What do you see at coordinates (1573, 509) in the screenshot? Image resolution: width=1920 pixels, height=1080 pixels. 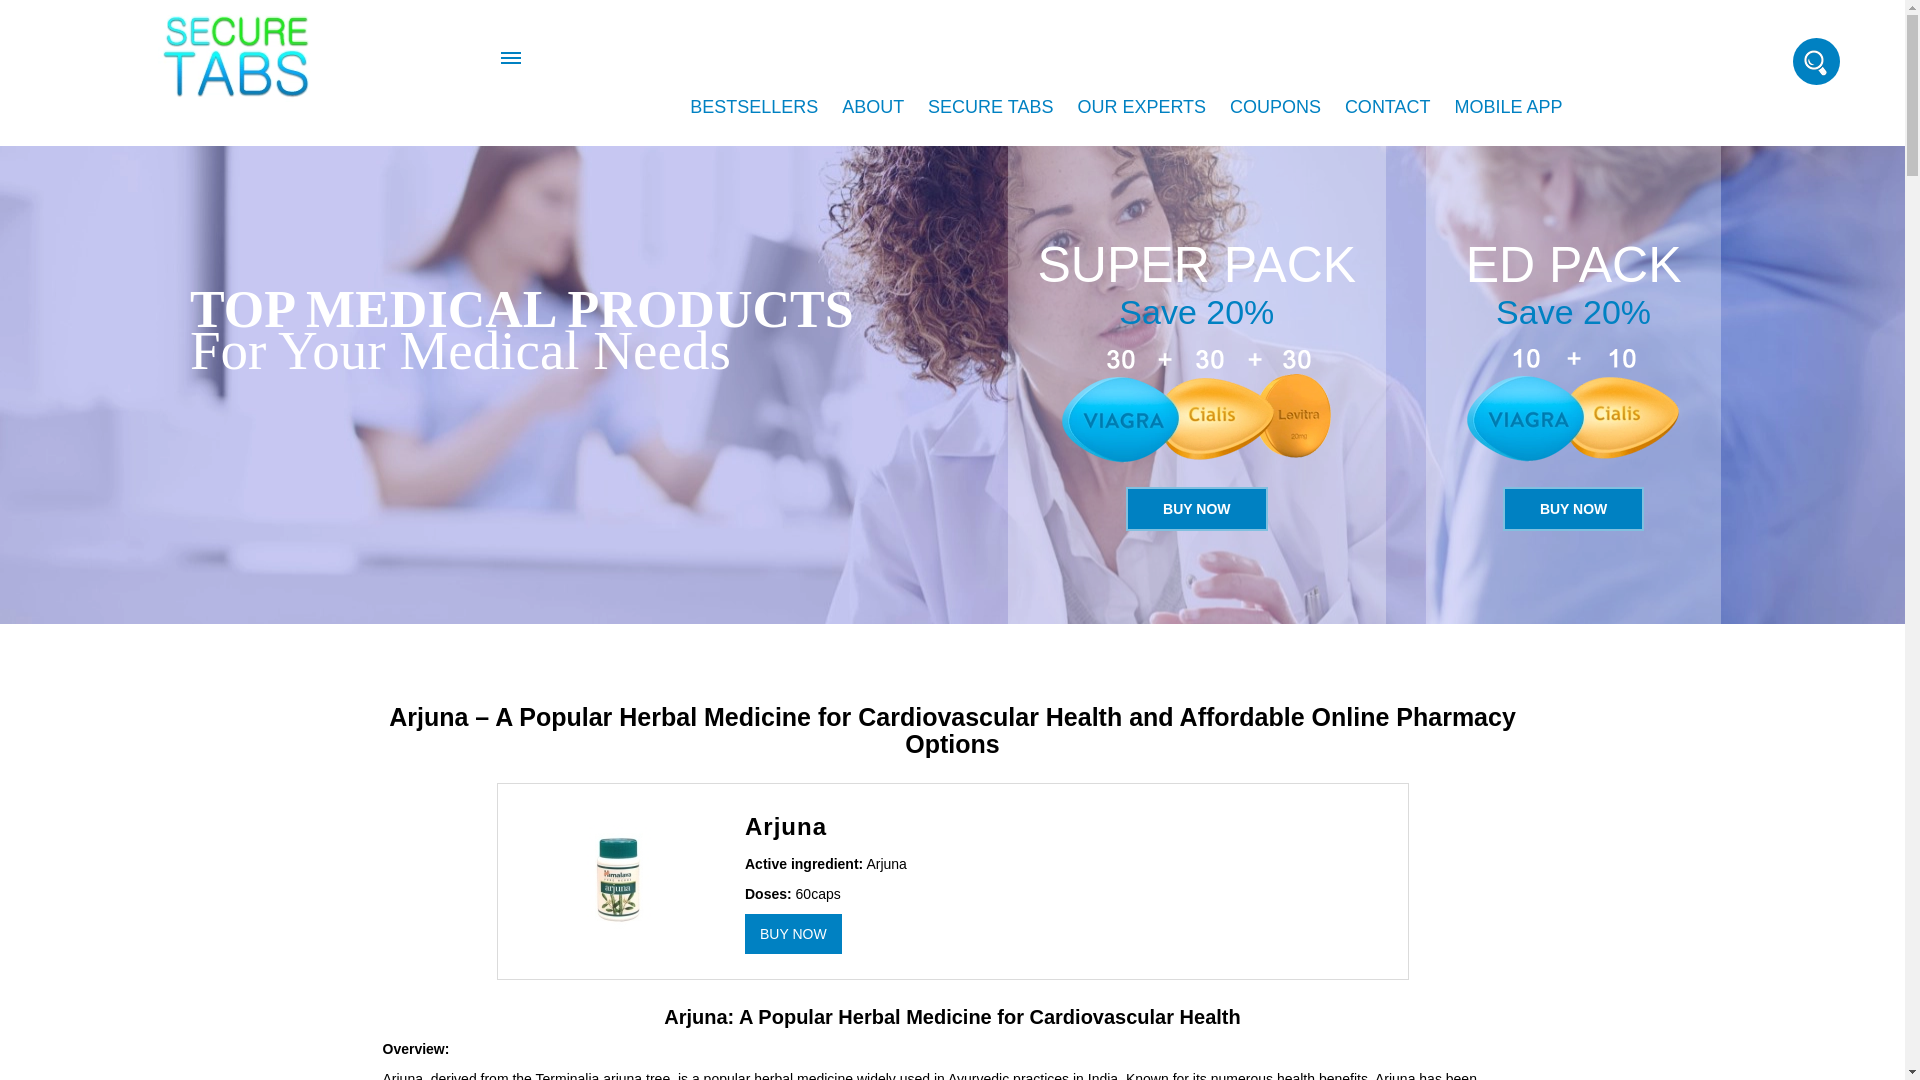 I see `BUY NOW` at bounding box center [1573, 509].